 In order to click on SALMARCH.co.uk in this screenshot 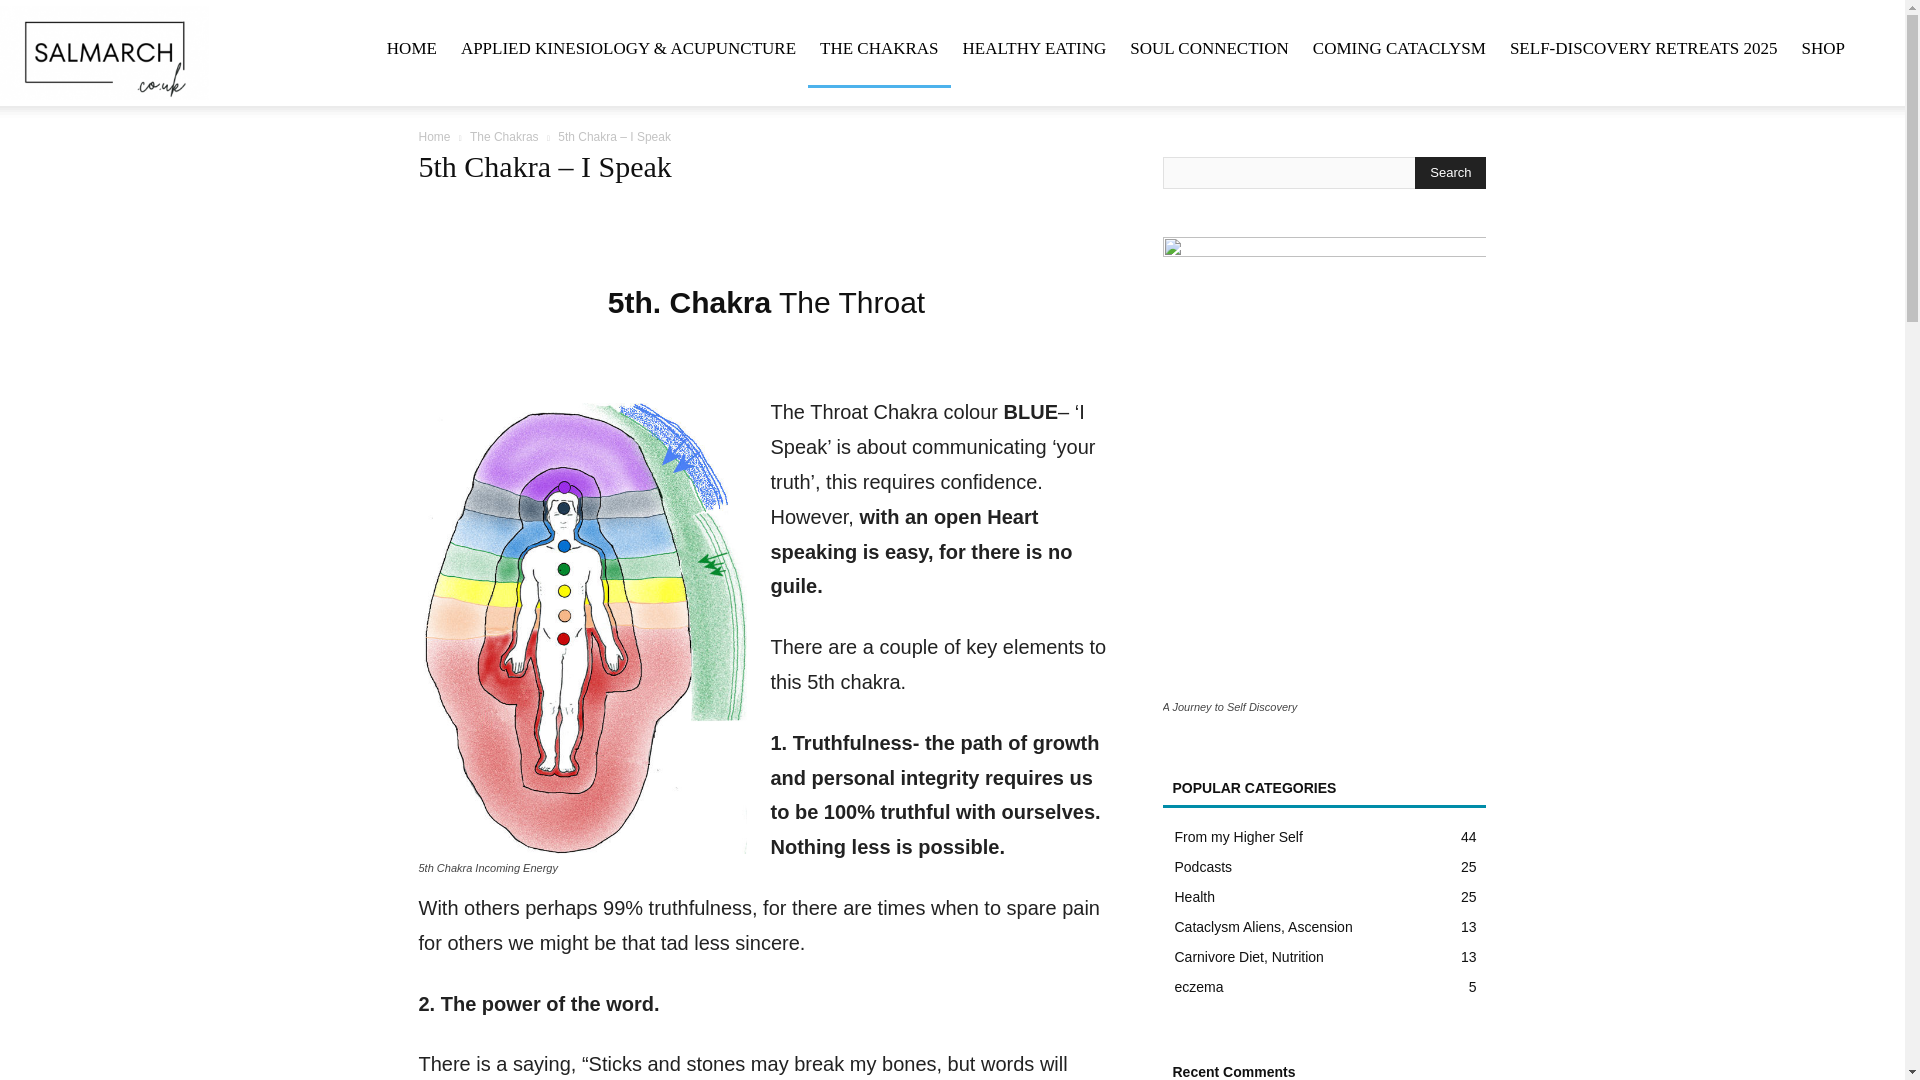, I will do `click(104, 52)`.